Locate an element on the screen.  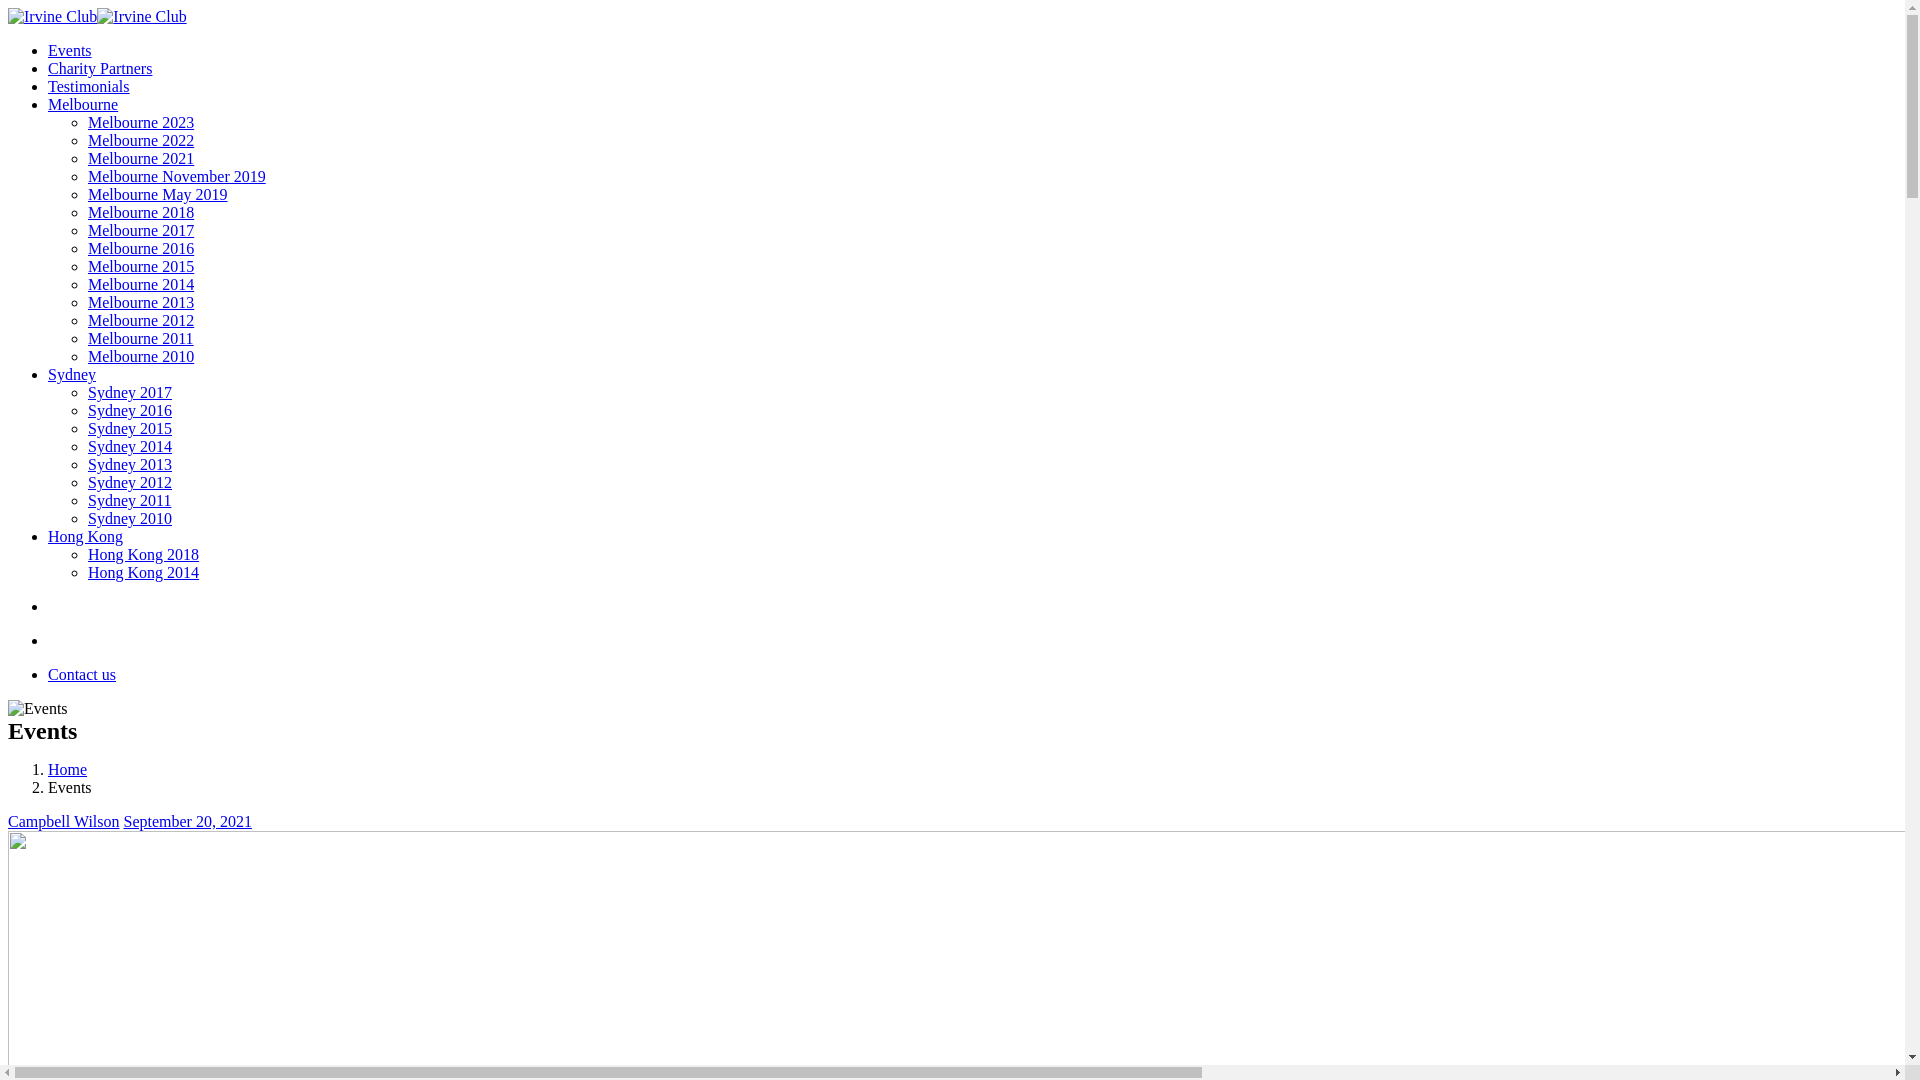
Melbourne 2014 is located at coordinates (141, 284).